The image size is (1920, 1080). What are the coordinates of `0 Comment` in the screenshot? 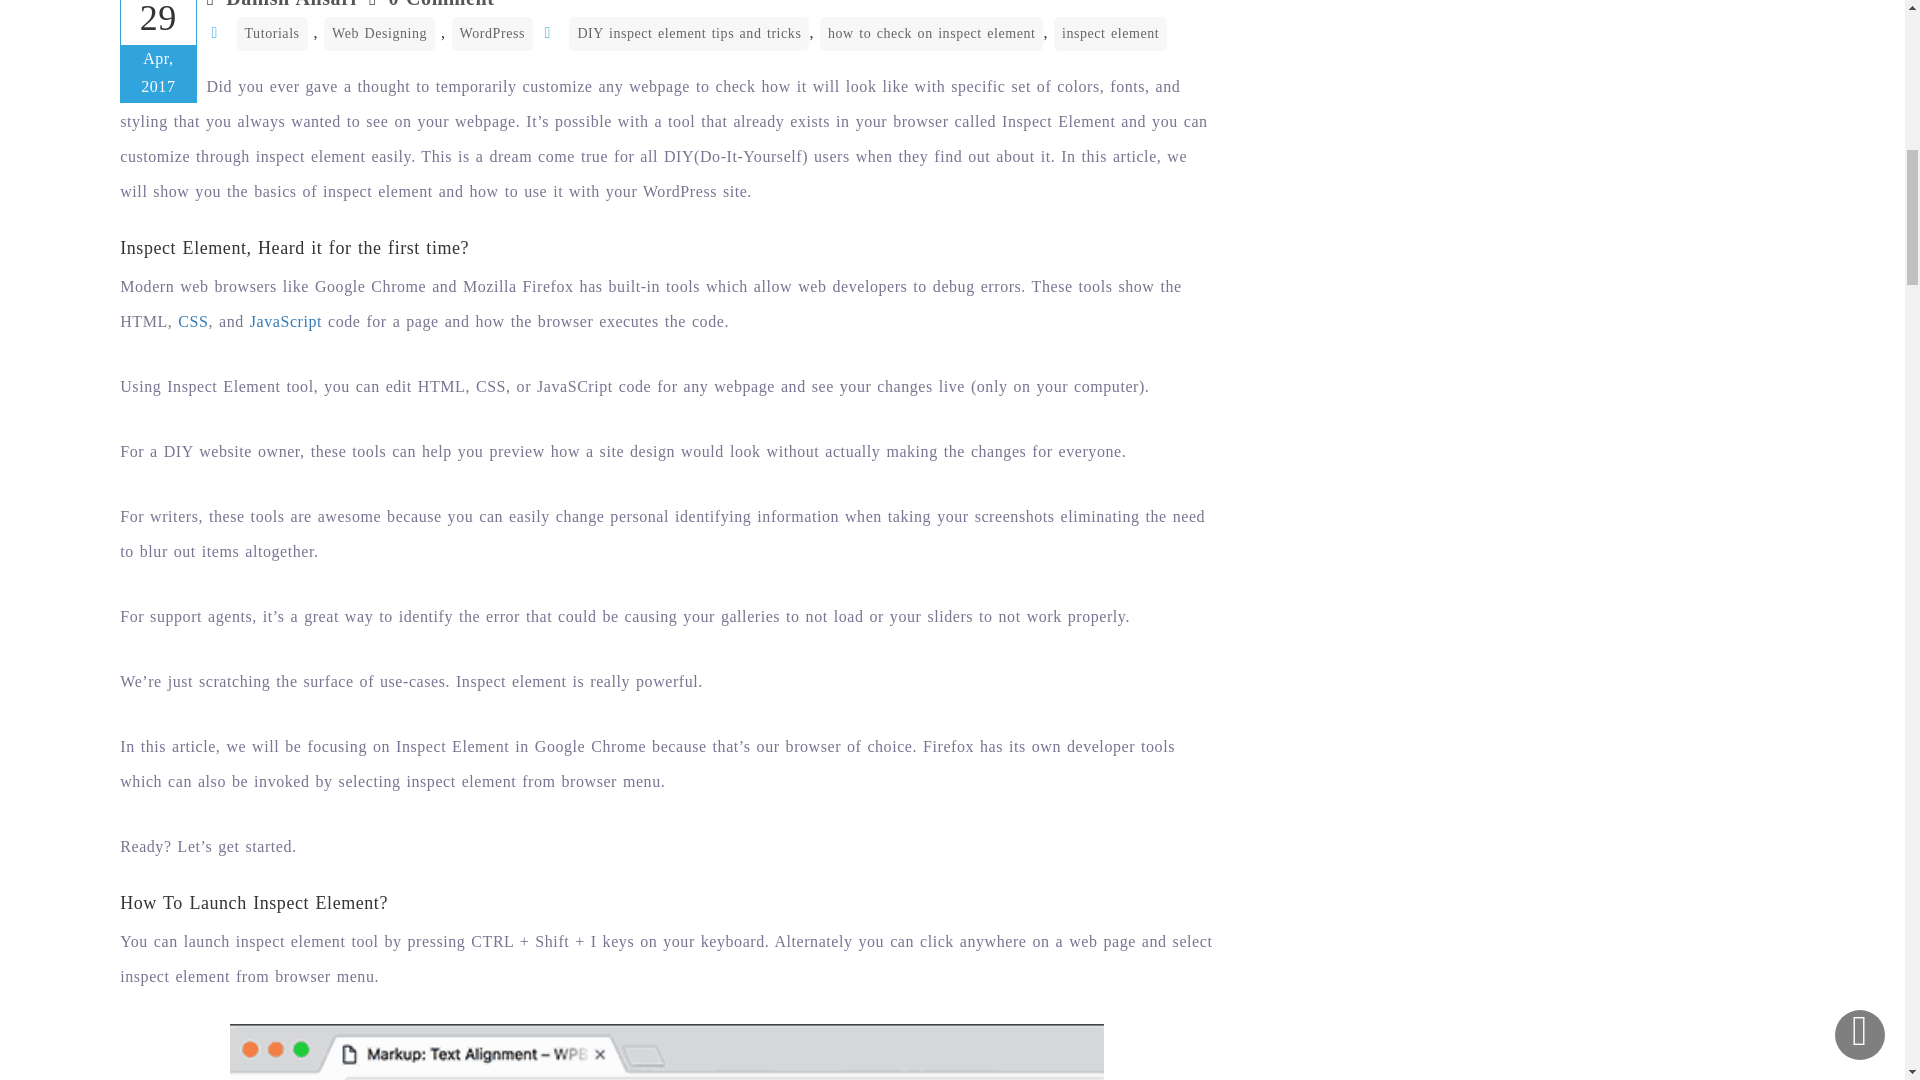 It's located at (442, 4).